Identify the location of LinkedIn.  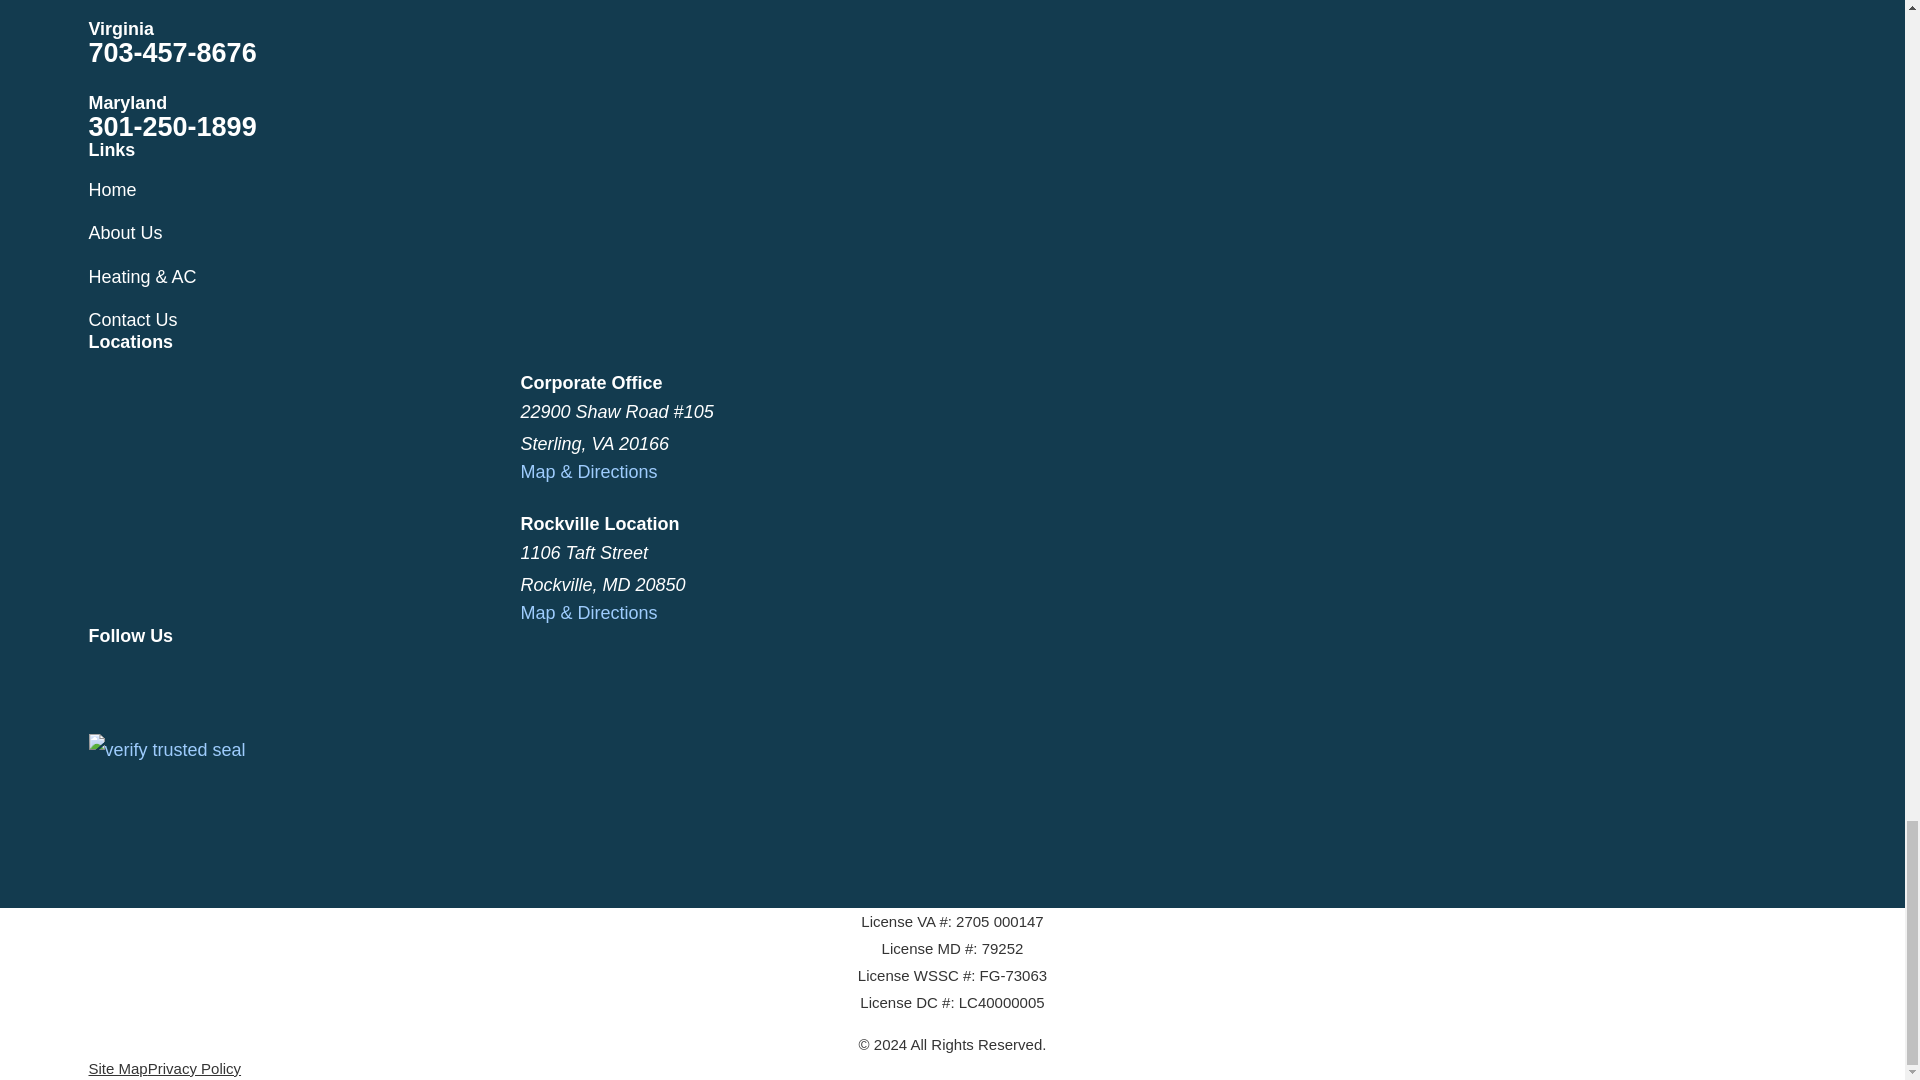
(258, 676).